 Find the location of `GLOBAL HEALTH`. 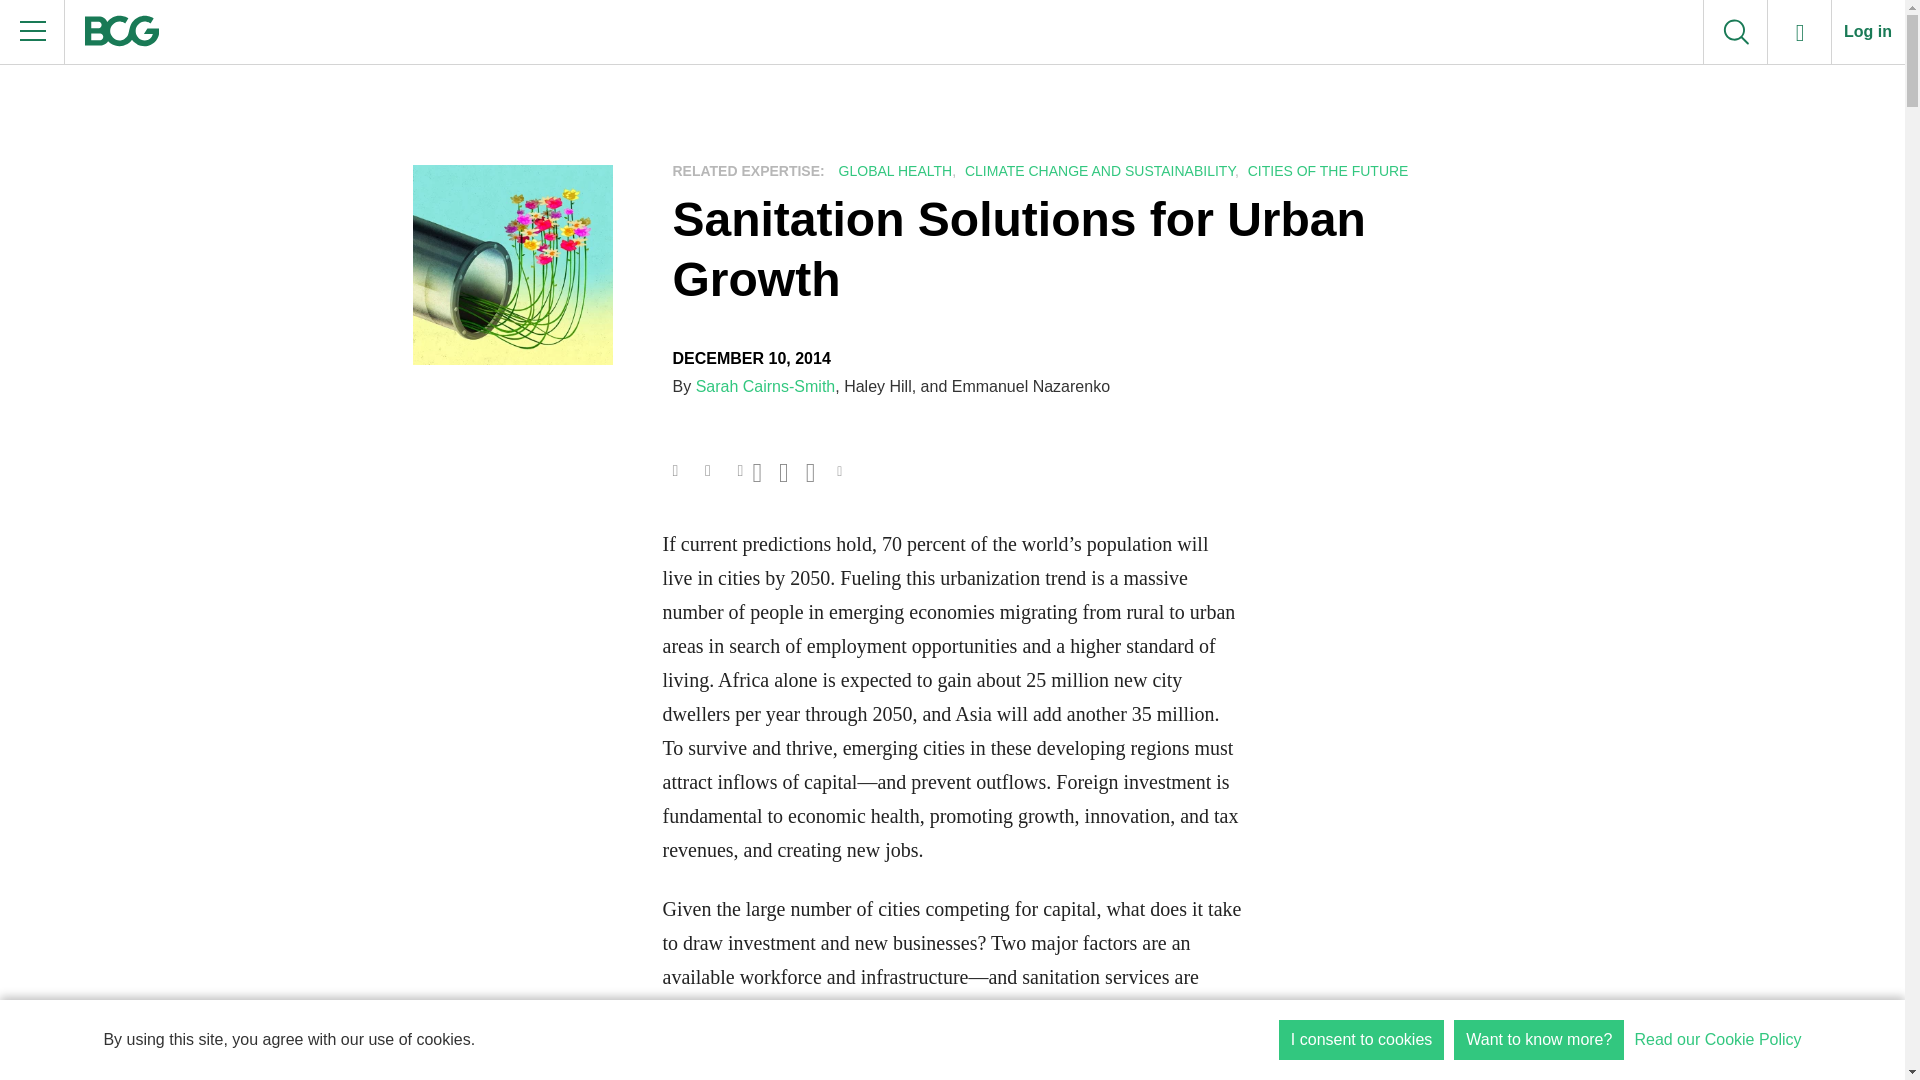

GLOBAL HEALTH is located at coordinates (892, 171).